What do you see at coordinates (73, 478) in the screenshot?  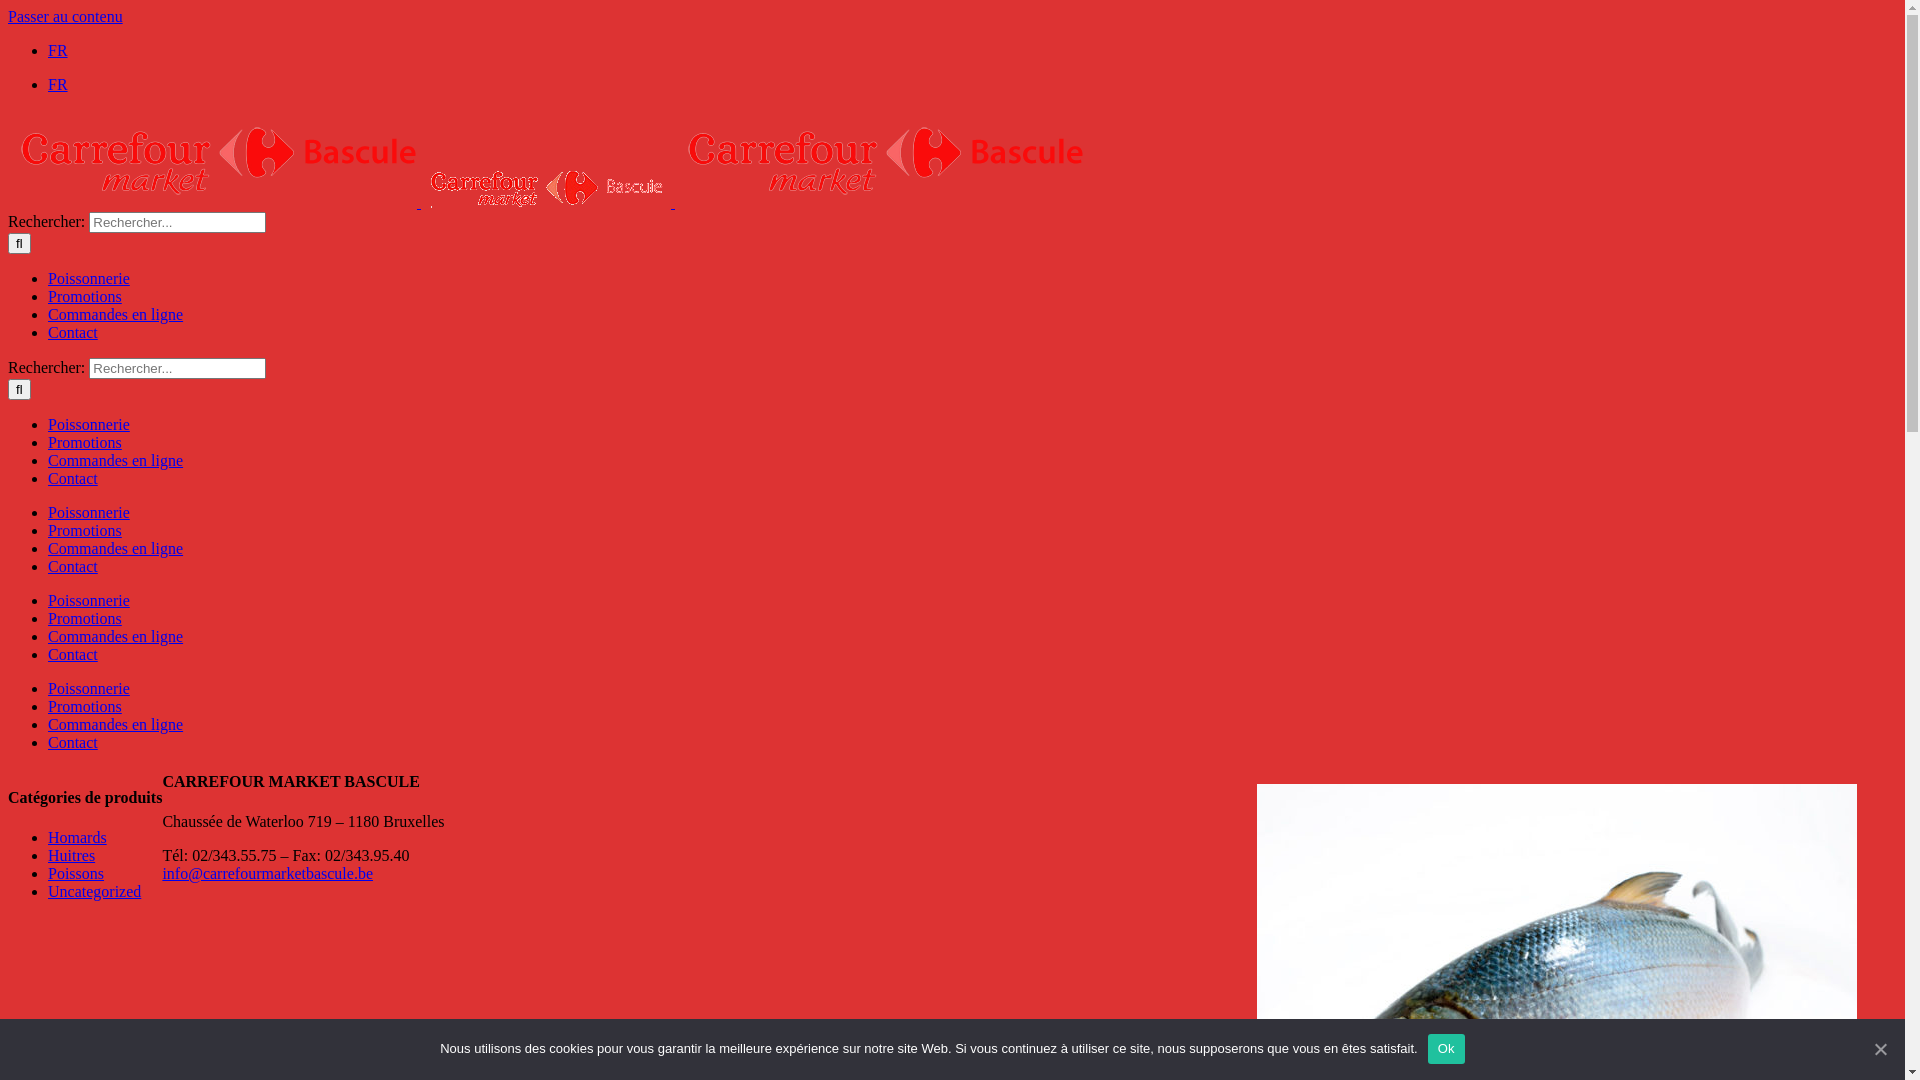 I see `Contact` at bounding box center [73, 478].